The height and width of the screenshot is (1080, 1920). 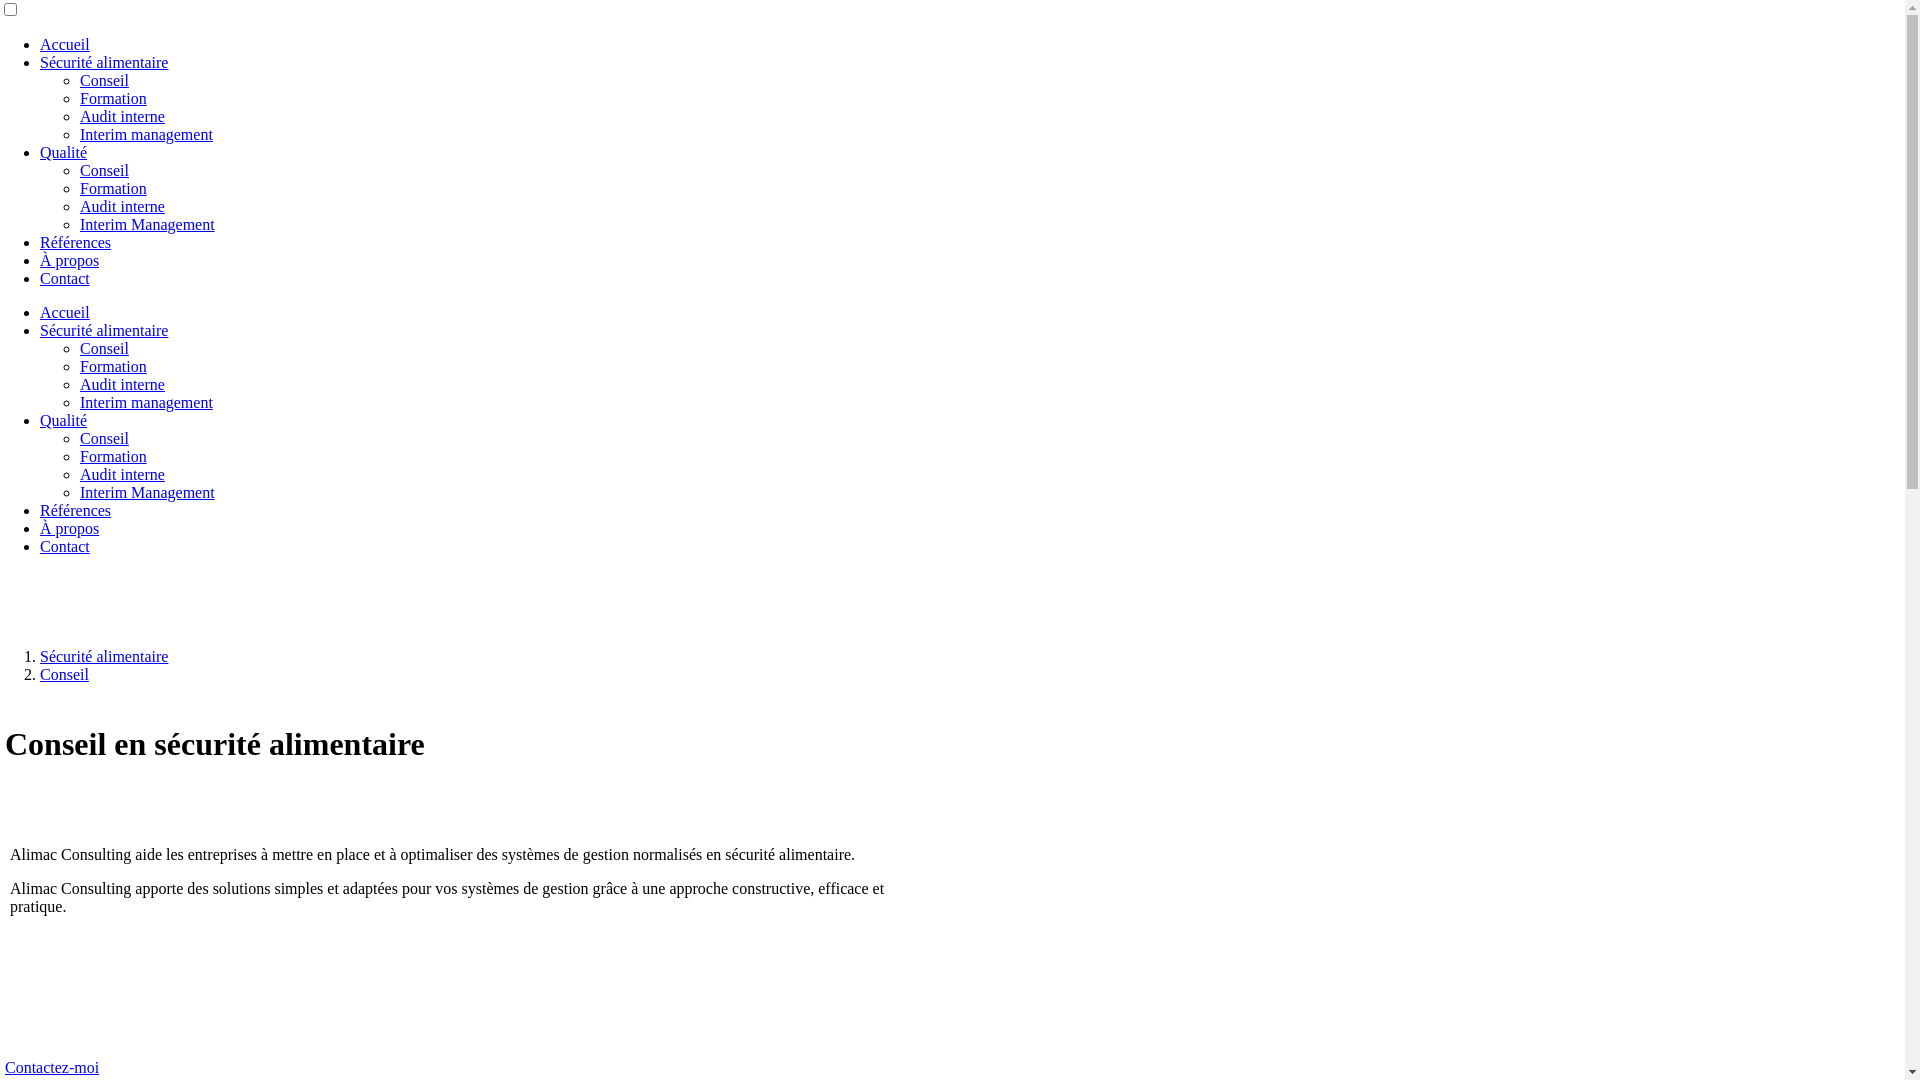 I want to click on Conseil, so click(x=104, y=438).